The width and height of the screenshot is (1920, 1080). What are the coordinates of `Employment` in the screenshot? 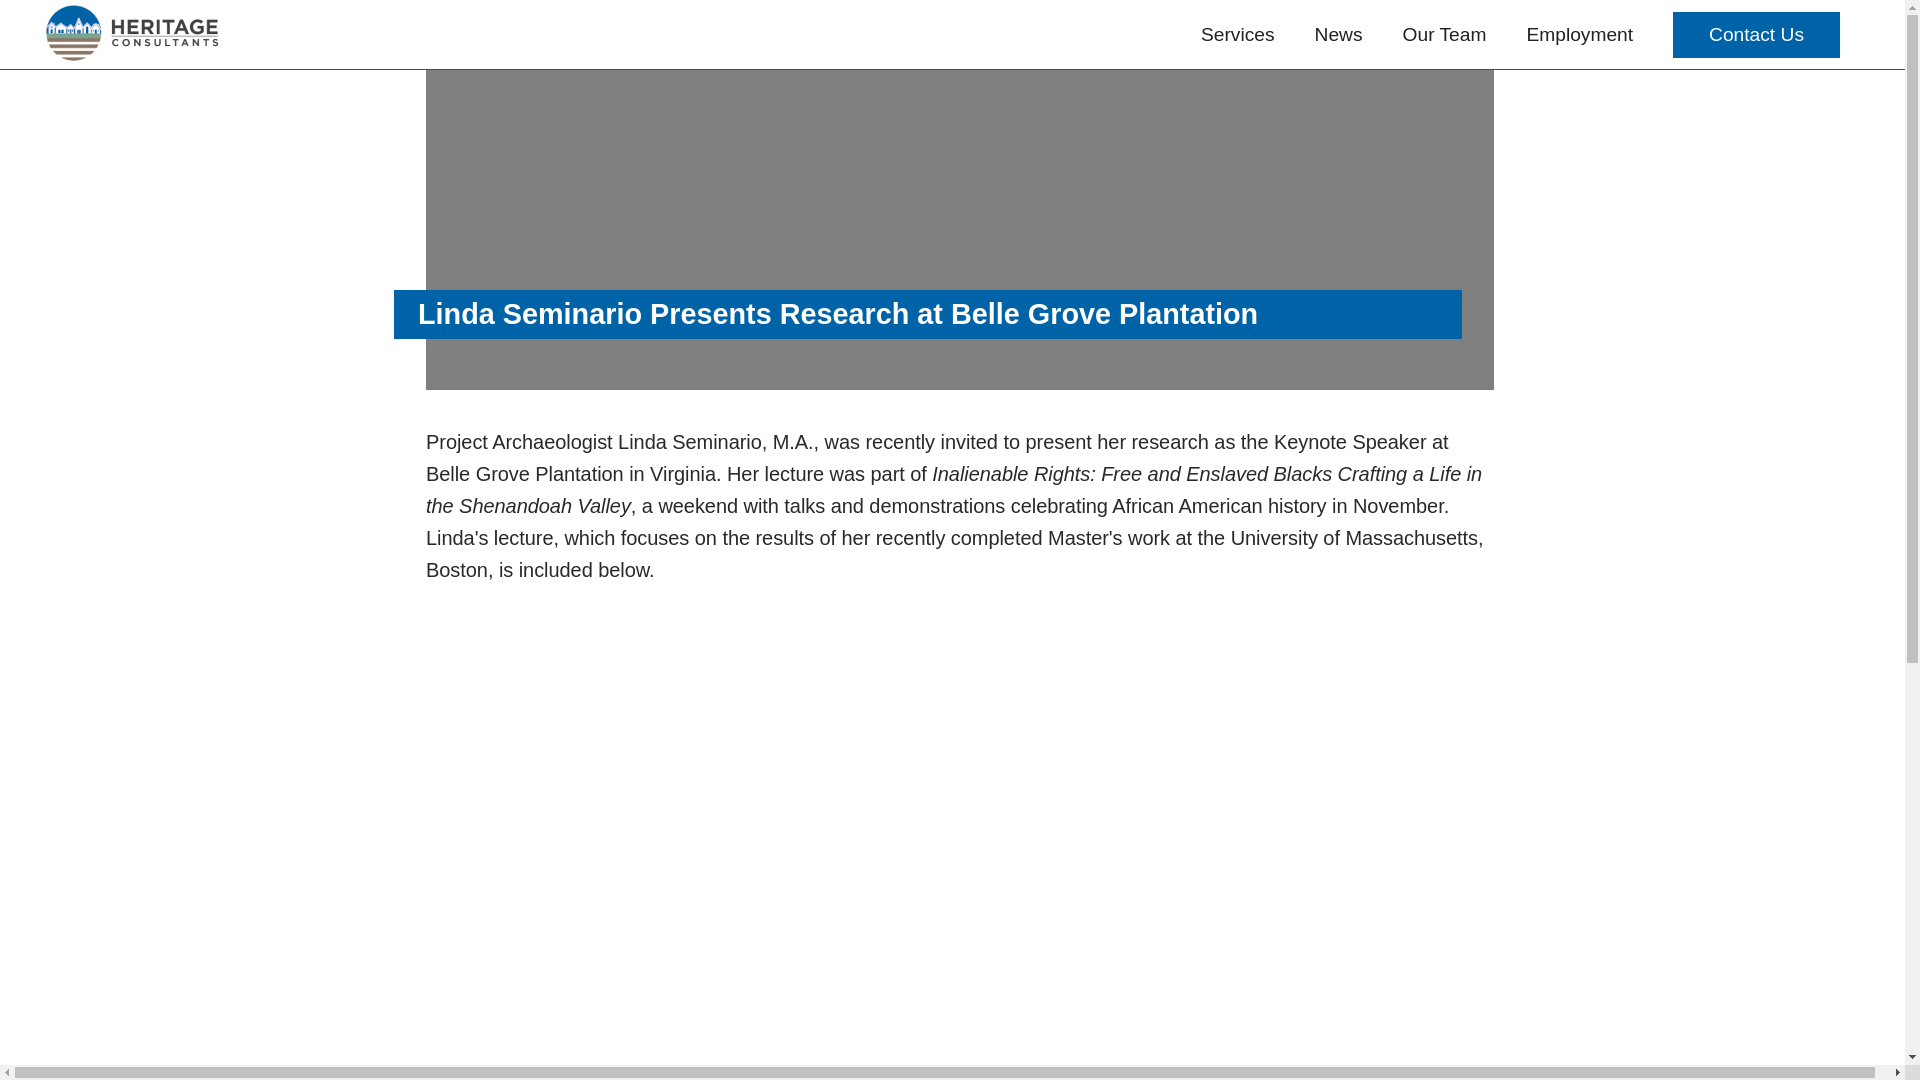 It's located at (1580, 34).